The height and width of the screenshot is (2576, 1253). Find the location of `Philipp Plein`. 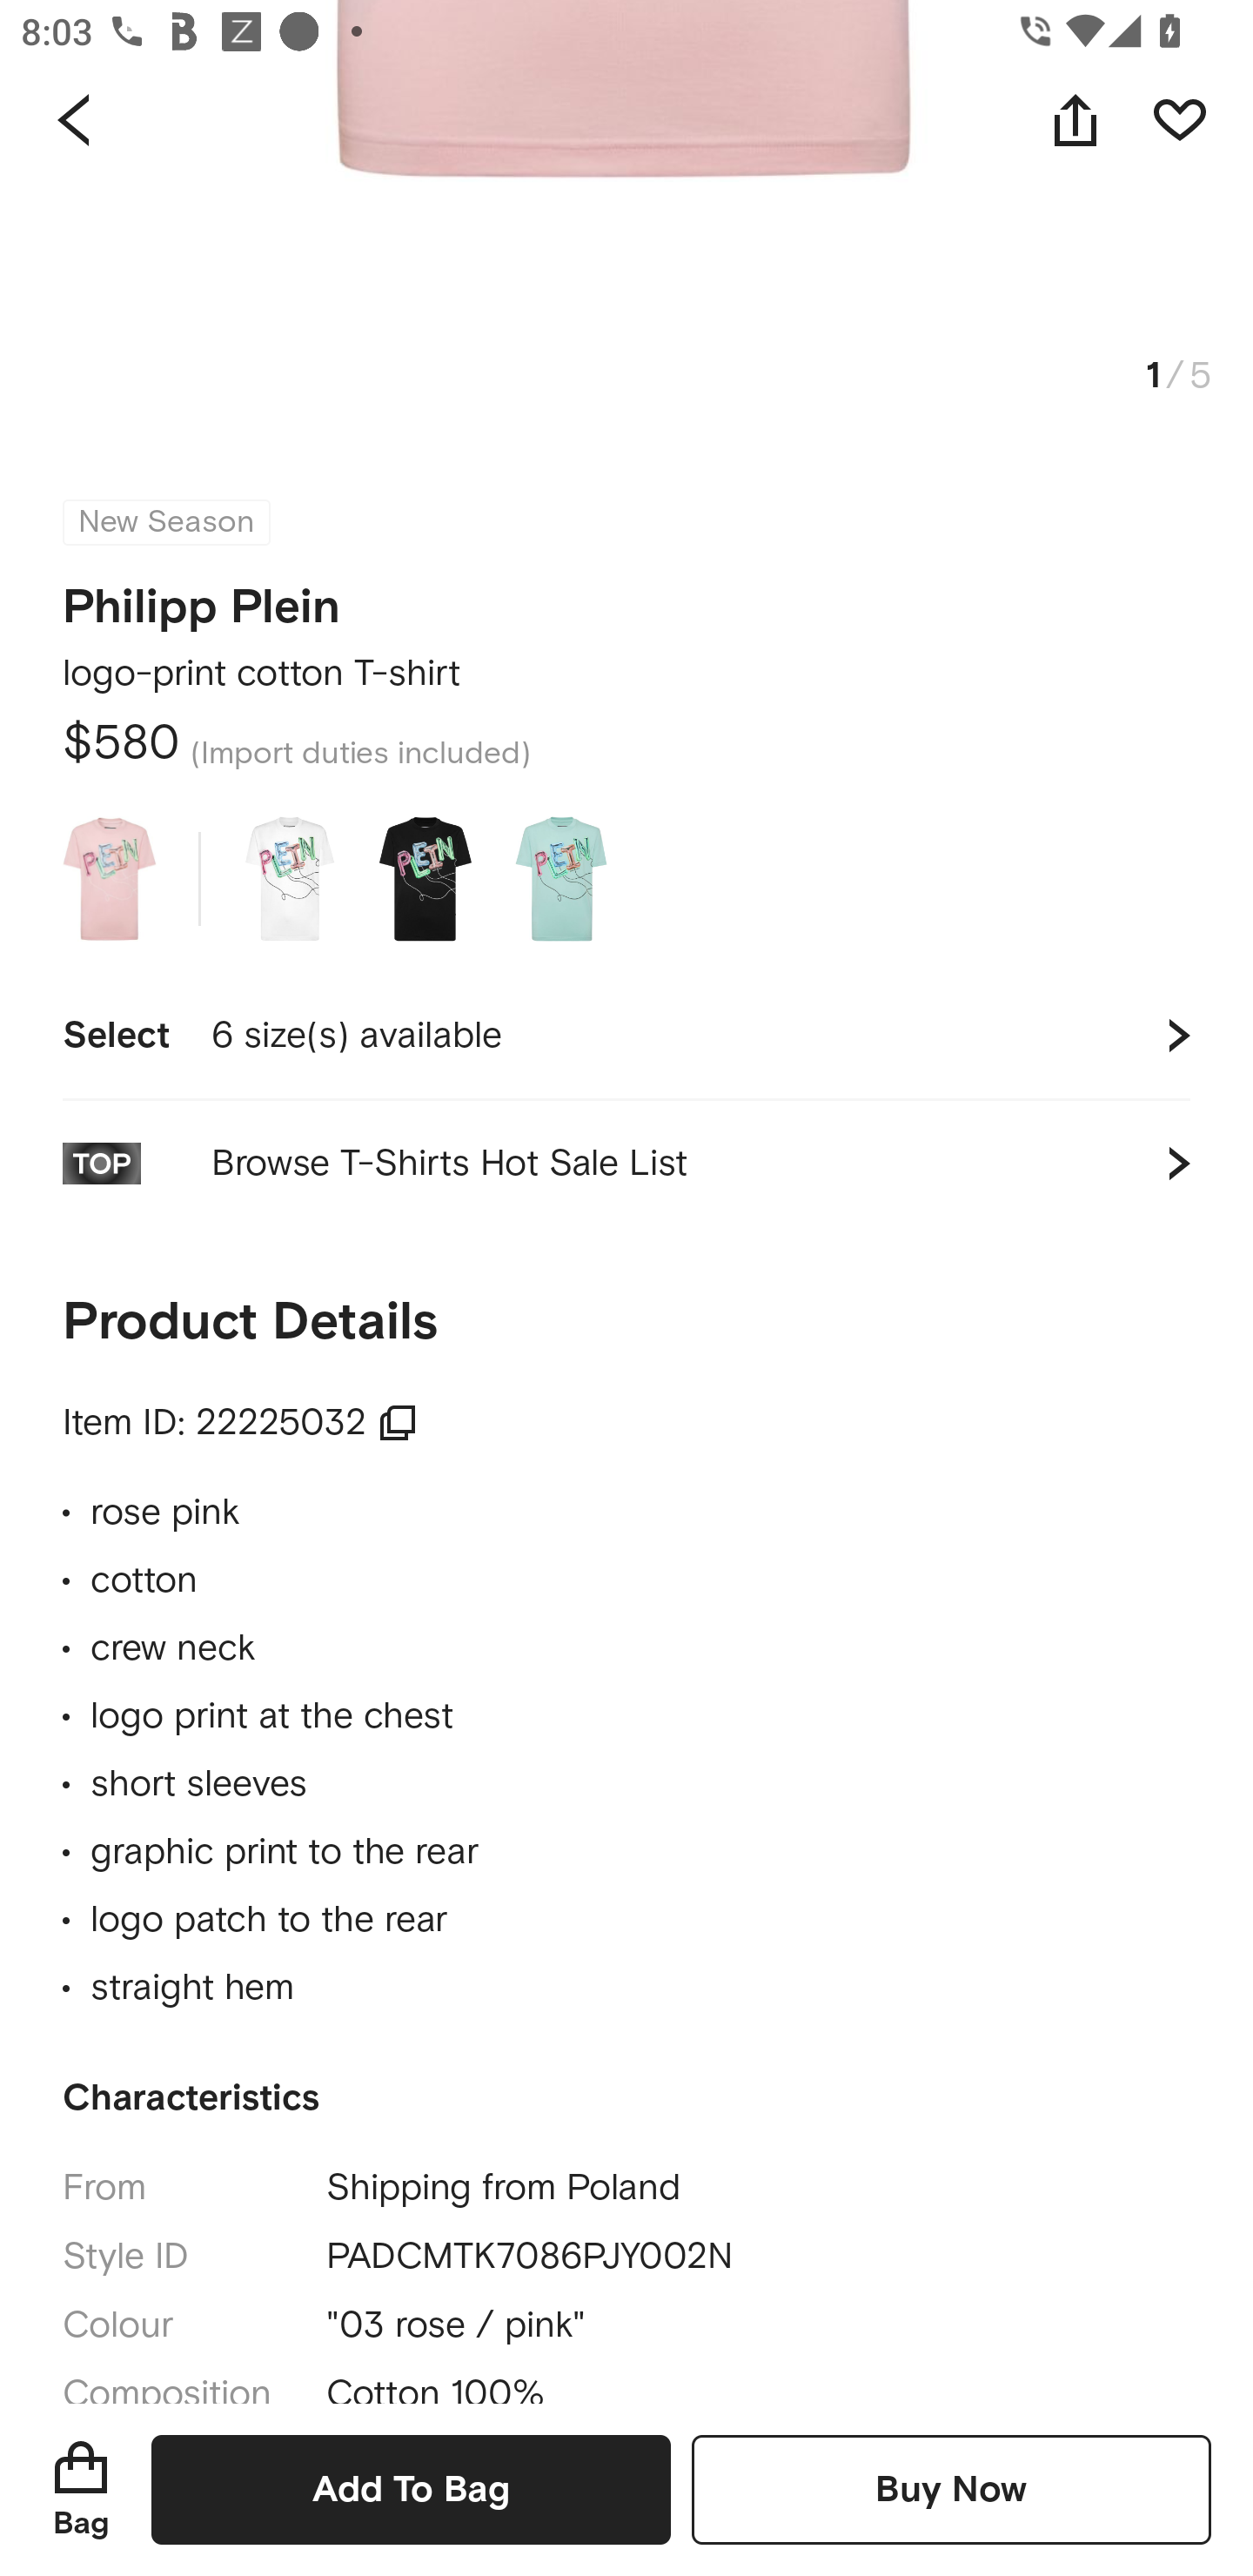

Philipp Plein is located at coordinates (202, 597).